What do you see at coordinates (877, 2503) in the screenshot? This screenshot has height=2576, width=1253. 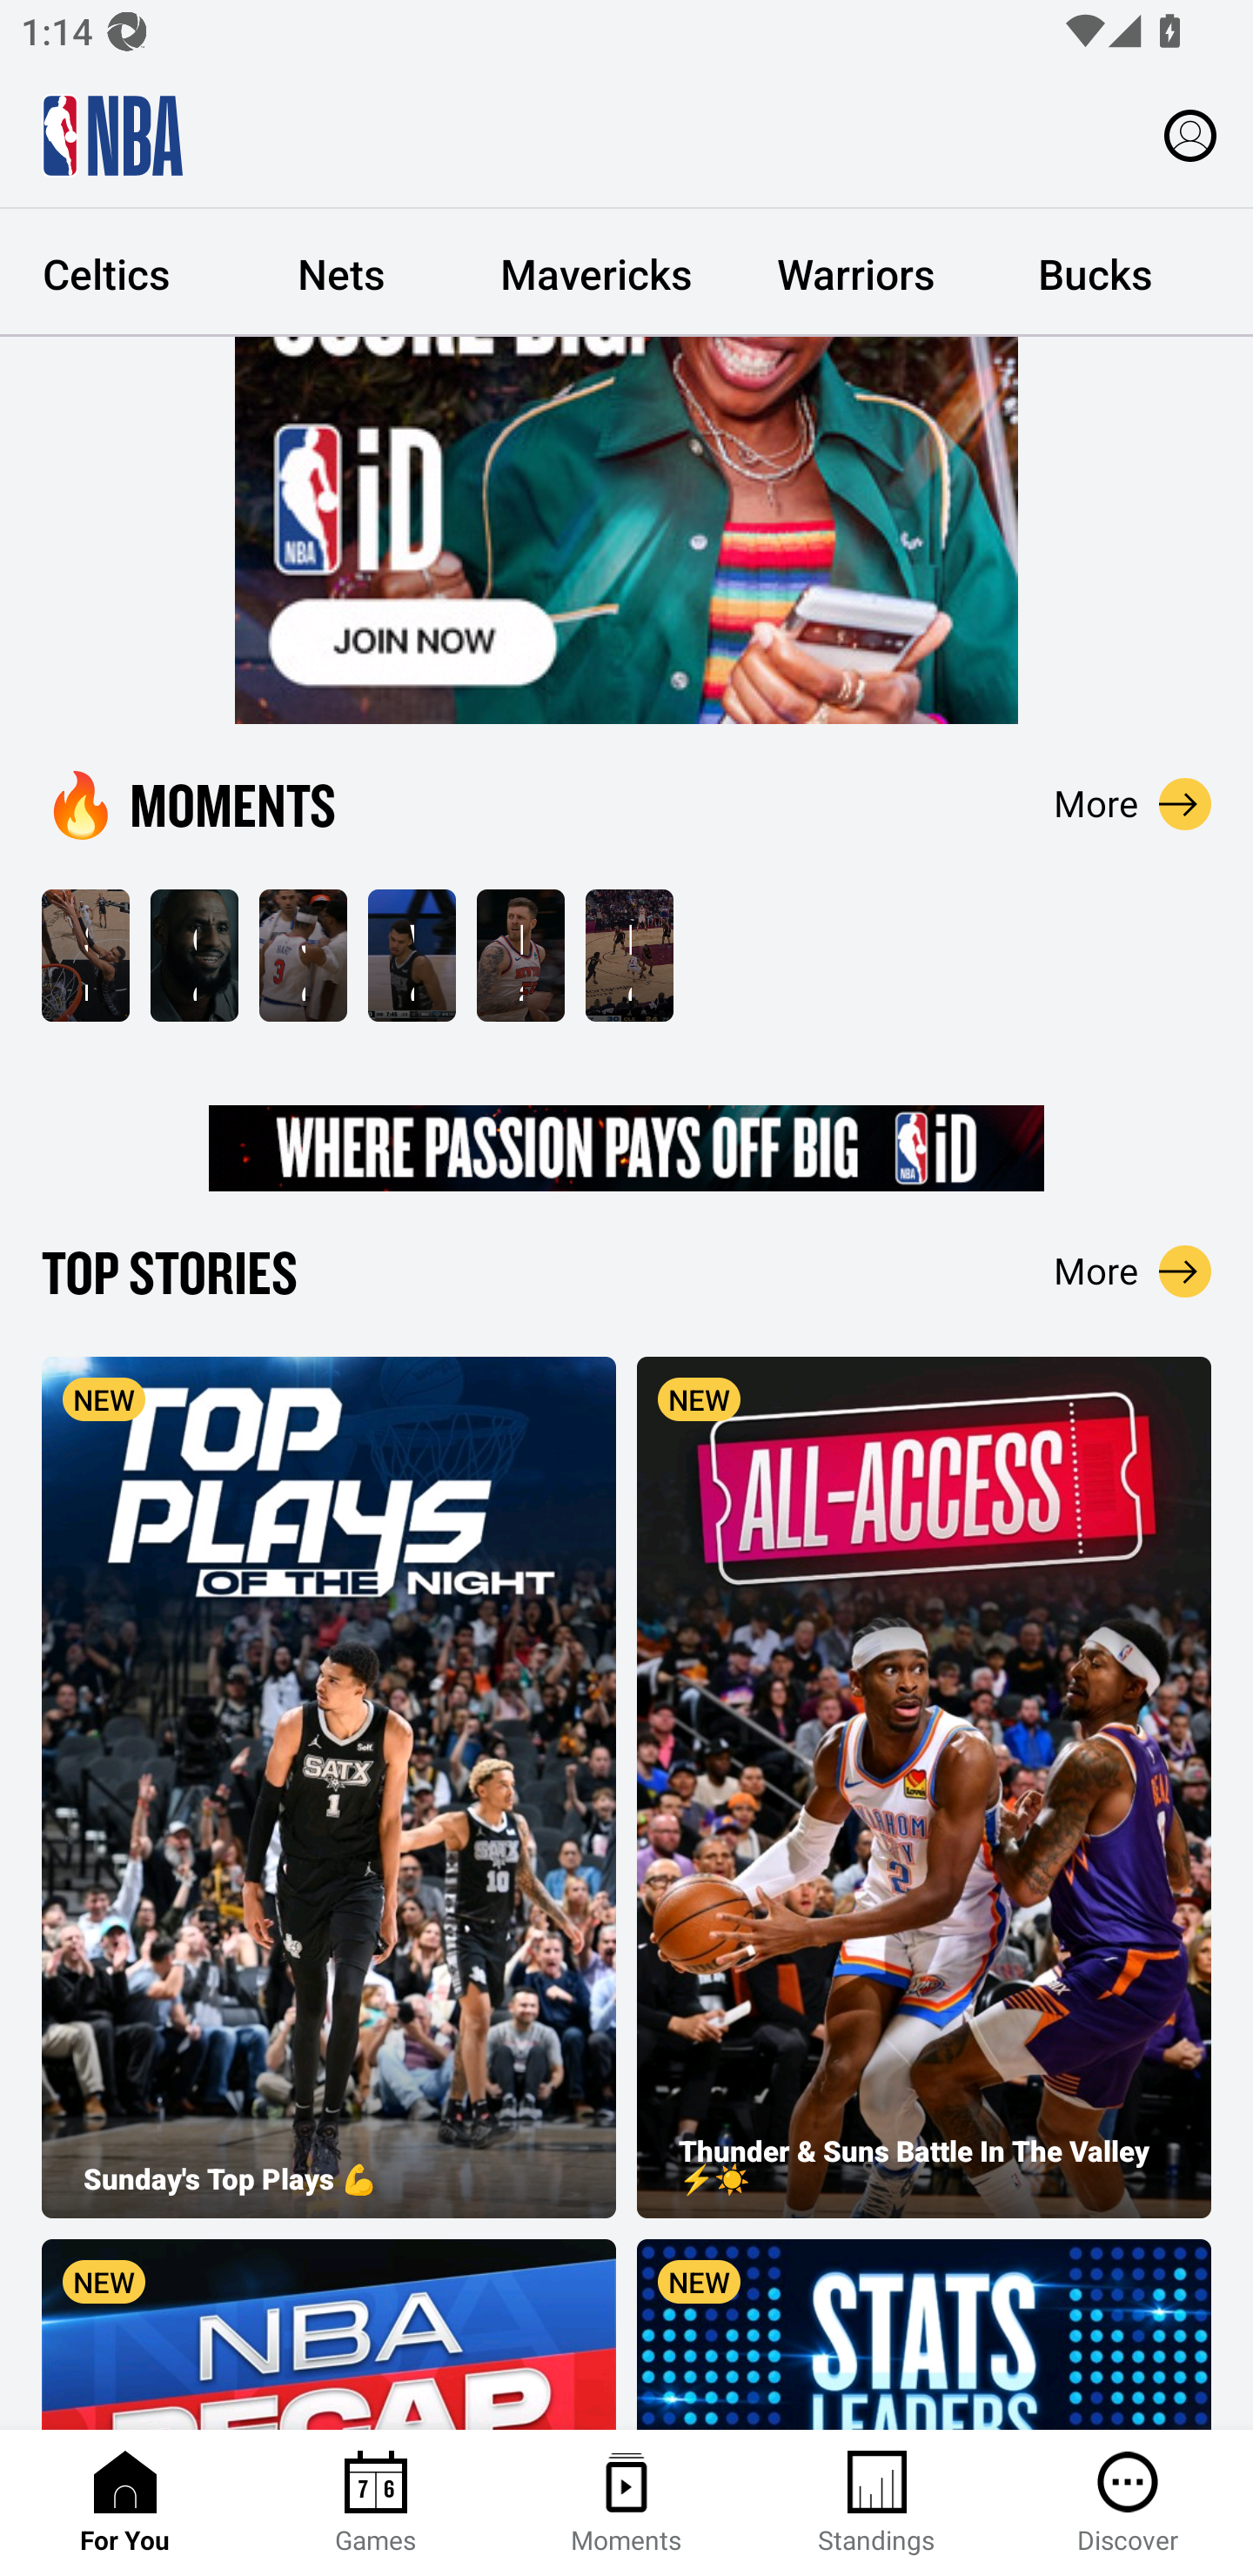 I see `Standings` at bounding box center [877, 2503].